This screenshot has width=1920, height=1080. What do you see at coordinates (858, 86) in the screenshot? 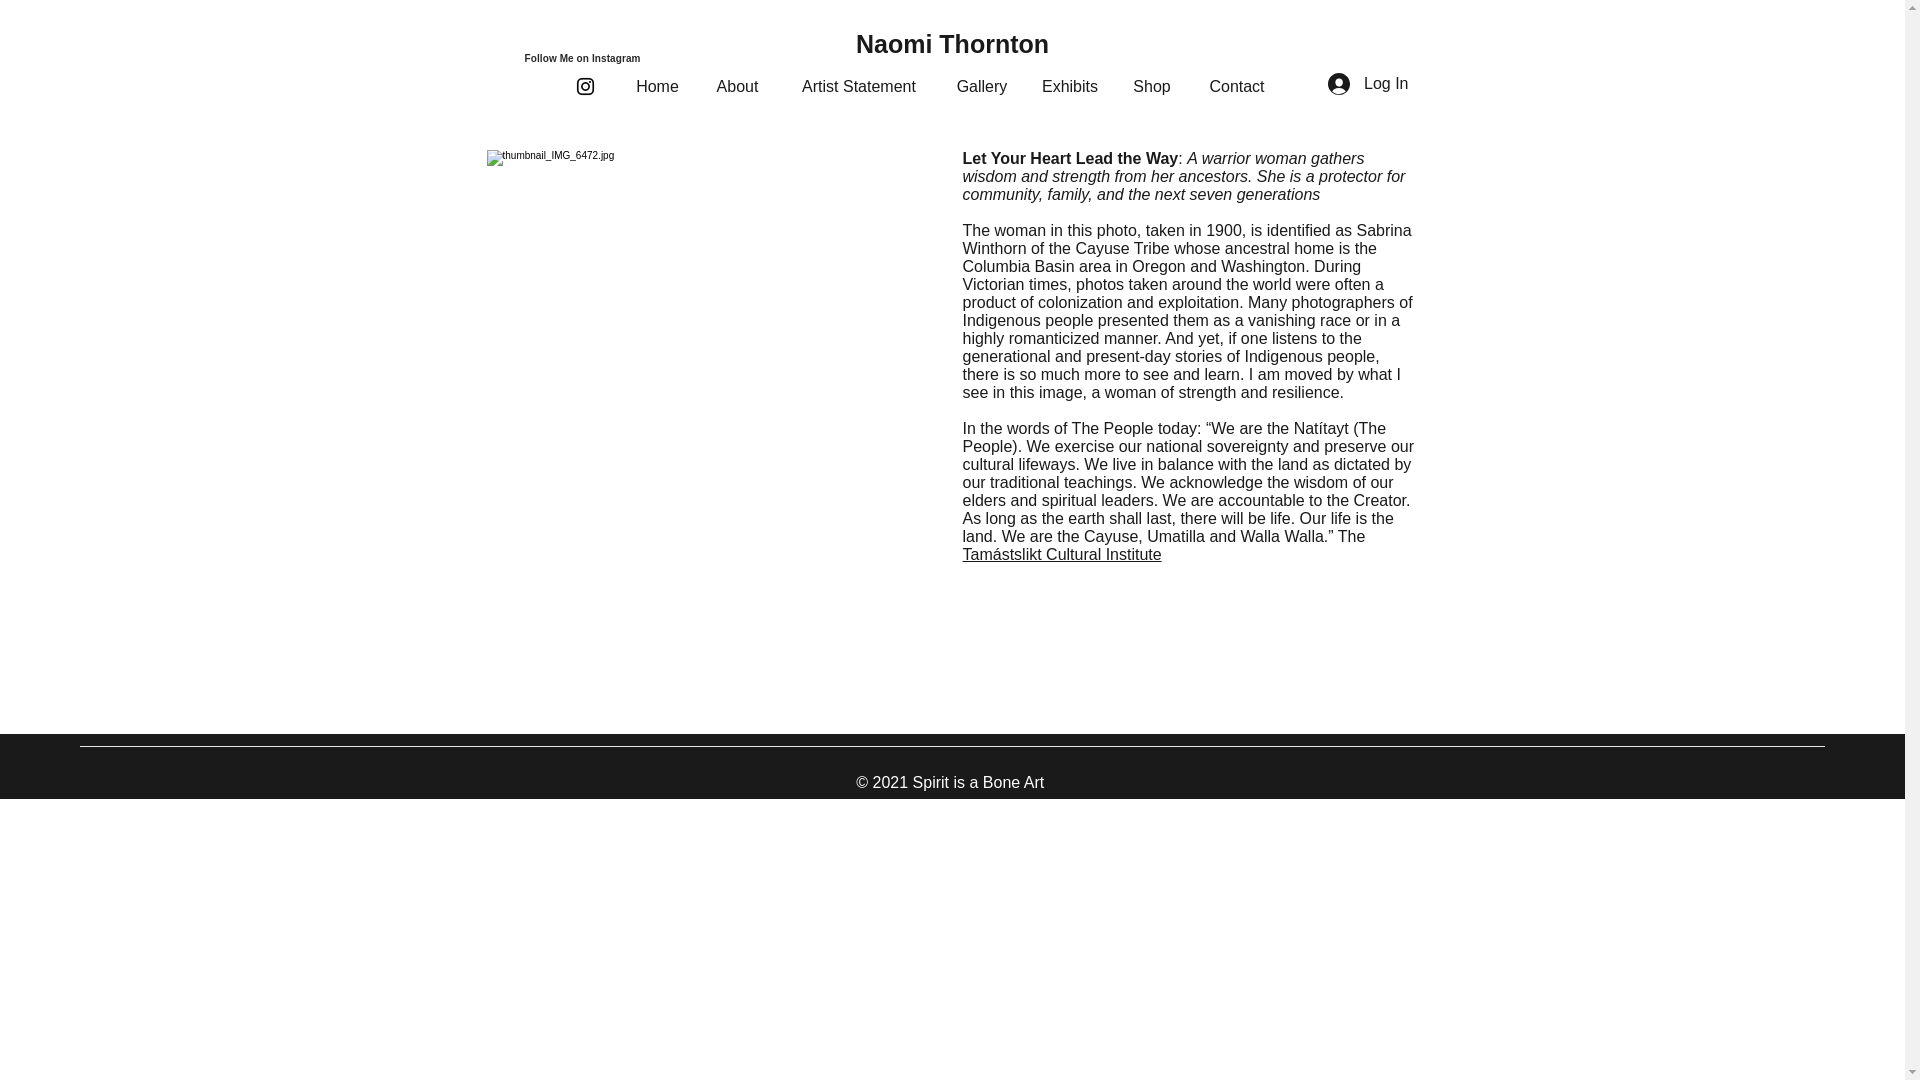
I see `Artist Statement` at bounding box center [858, 86].